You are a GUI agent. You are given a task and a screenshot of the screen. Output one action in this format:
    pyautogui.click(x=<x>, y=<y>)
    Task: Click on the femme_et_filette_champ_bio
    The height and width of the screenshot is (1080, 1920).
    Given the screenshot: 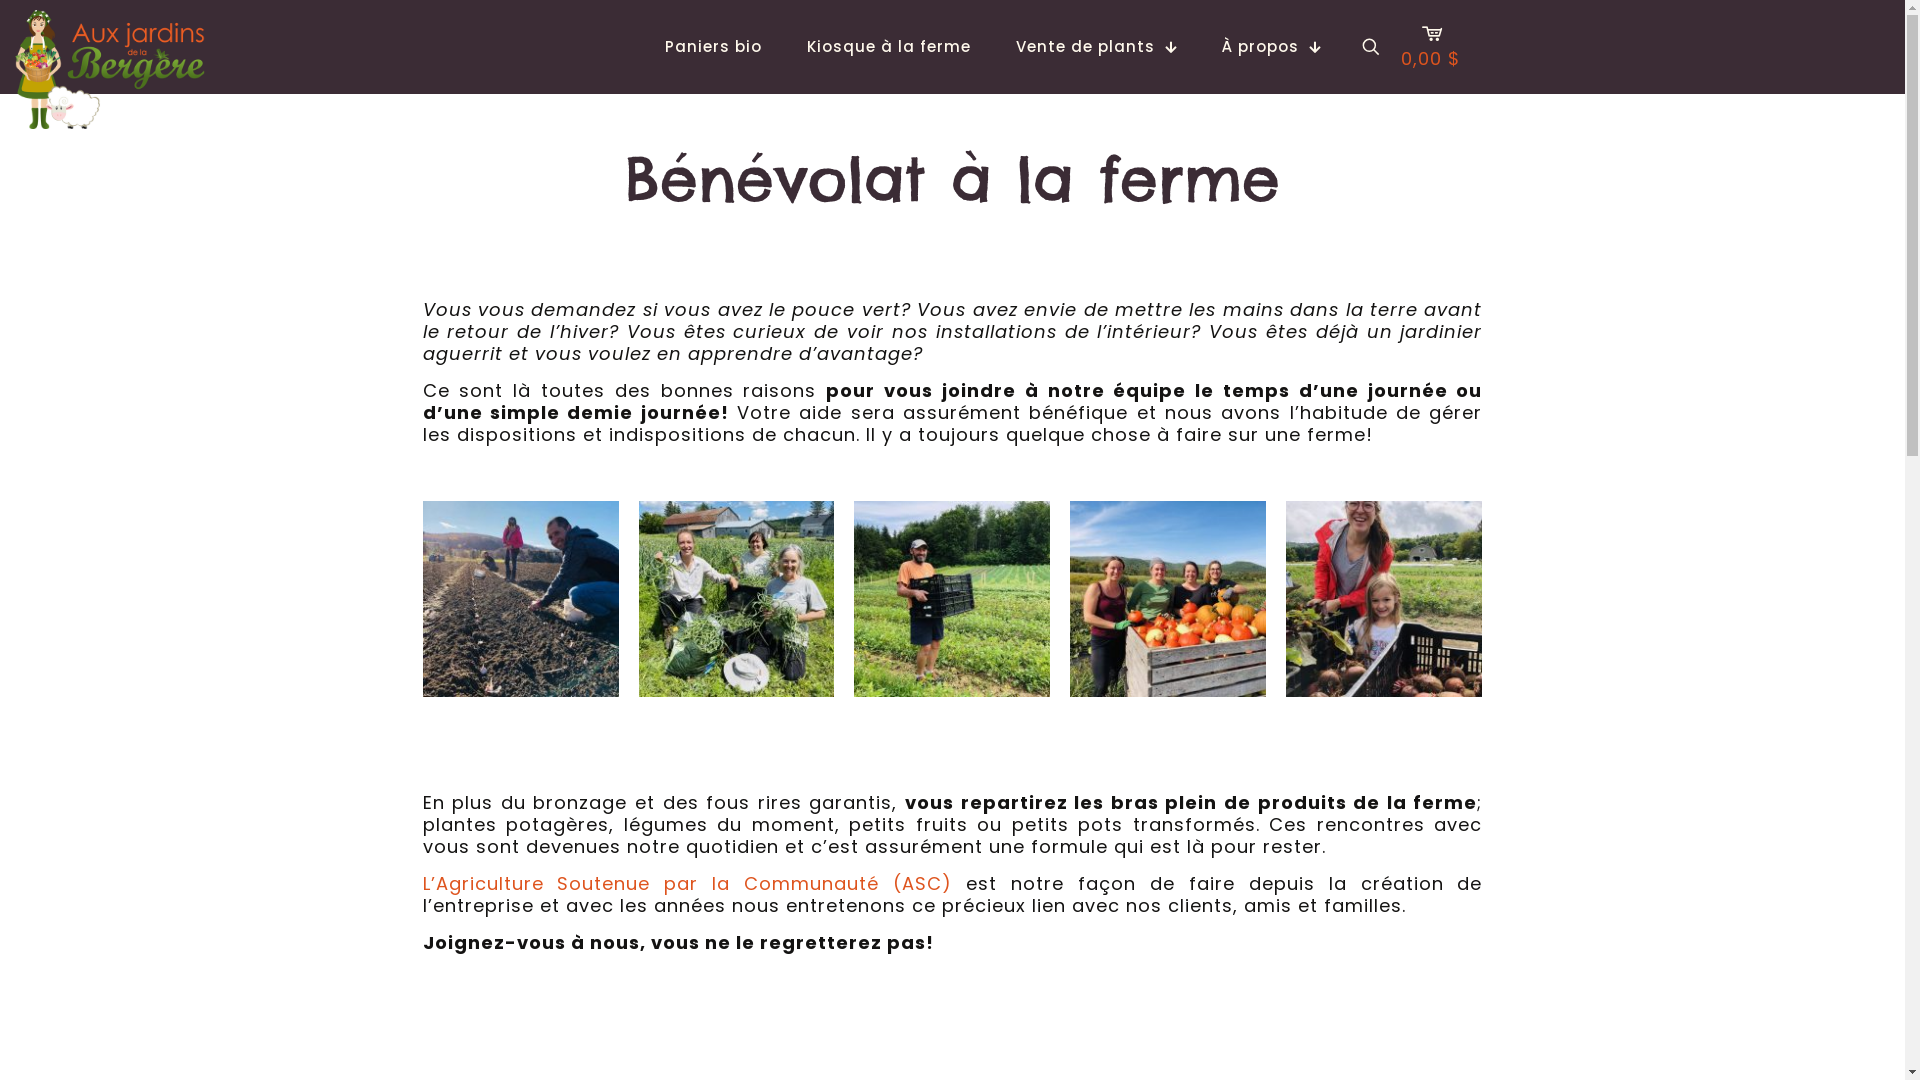 What is the action you would take?
    pyautogui.click(x=1384, y=599)
    